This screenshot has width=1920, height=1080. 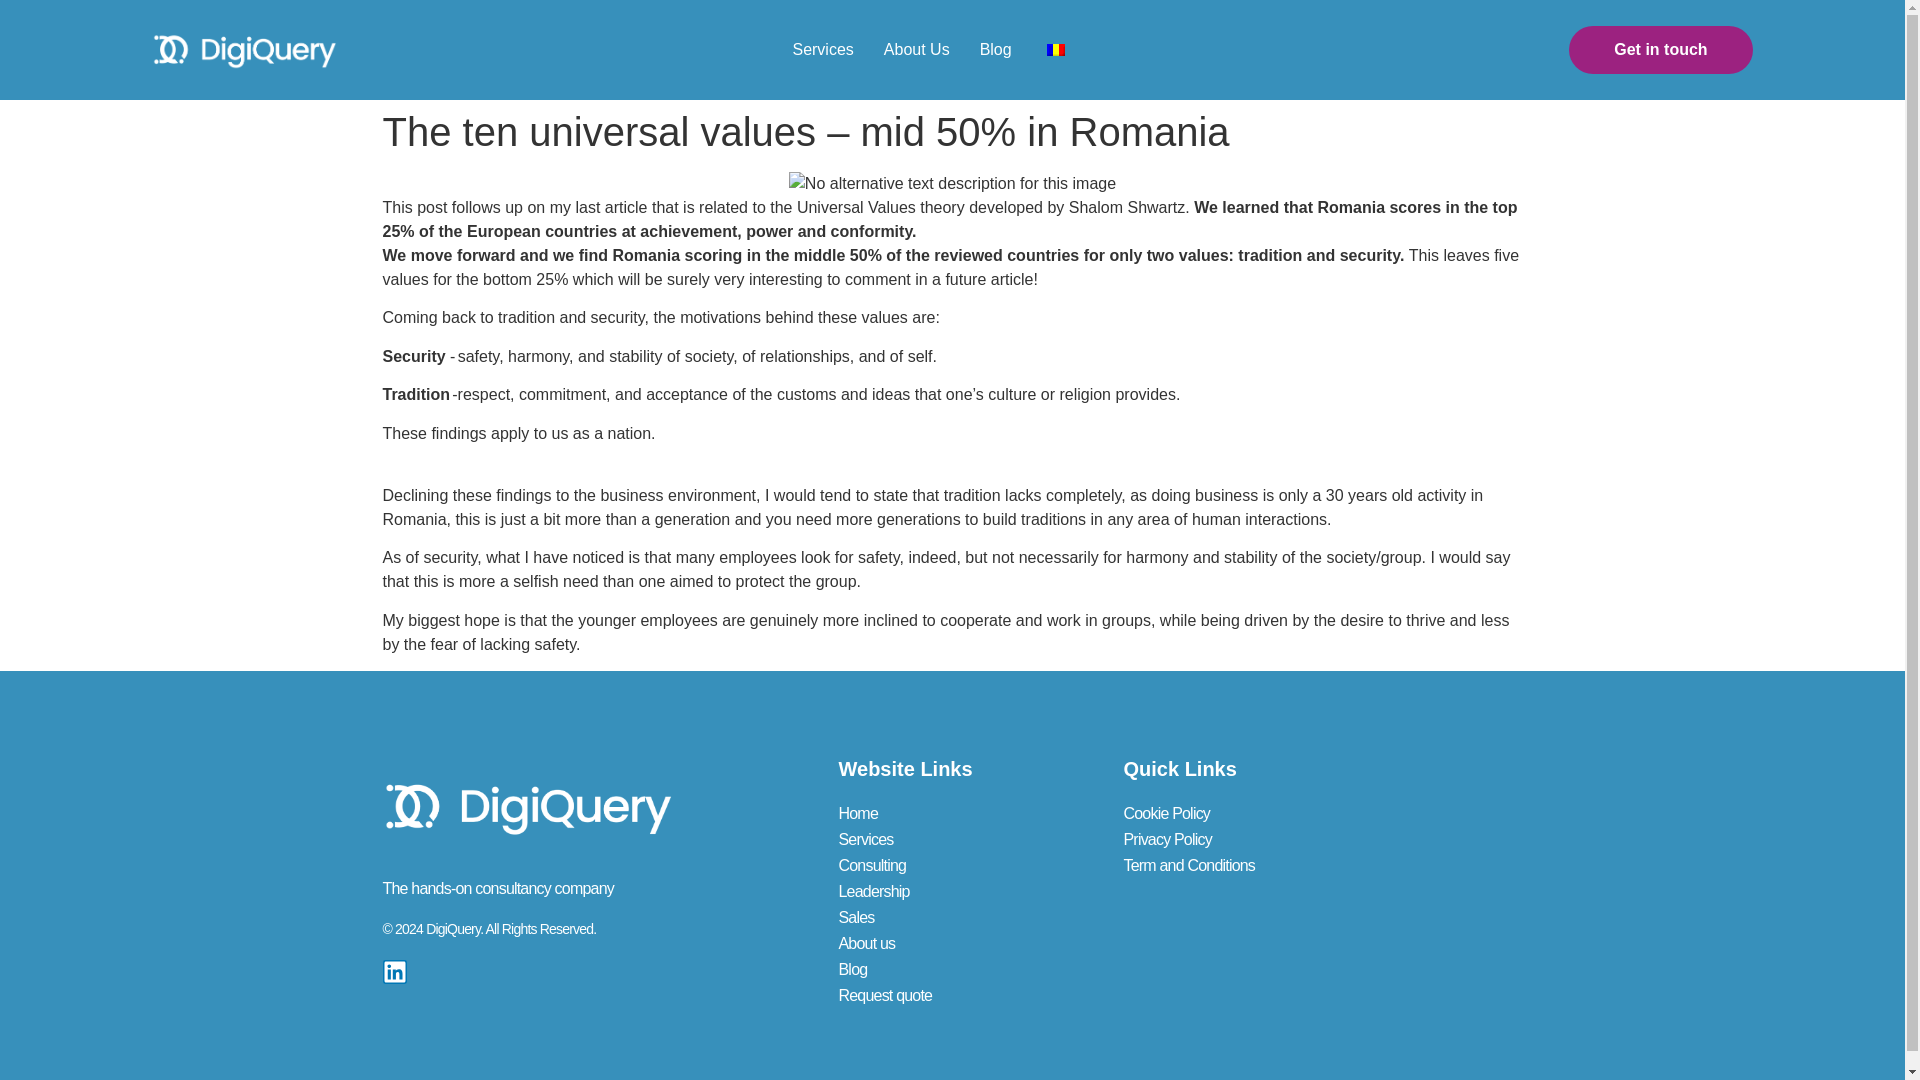 I want to click on About us, so click(x=923, y=943).